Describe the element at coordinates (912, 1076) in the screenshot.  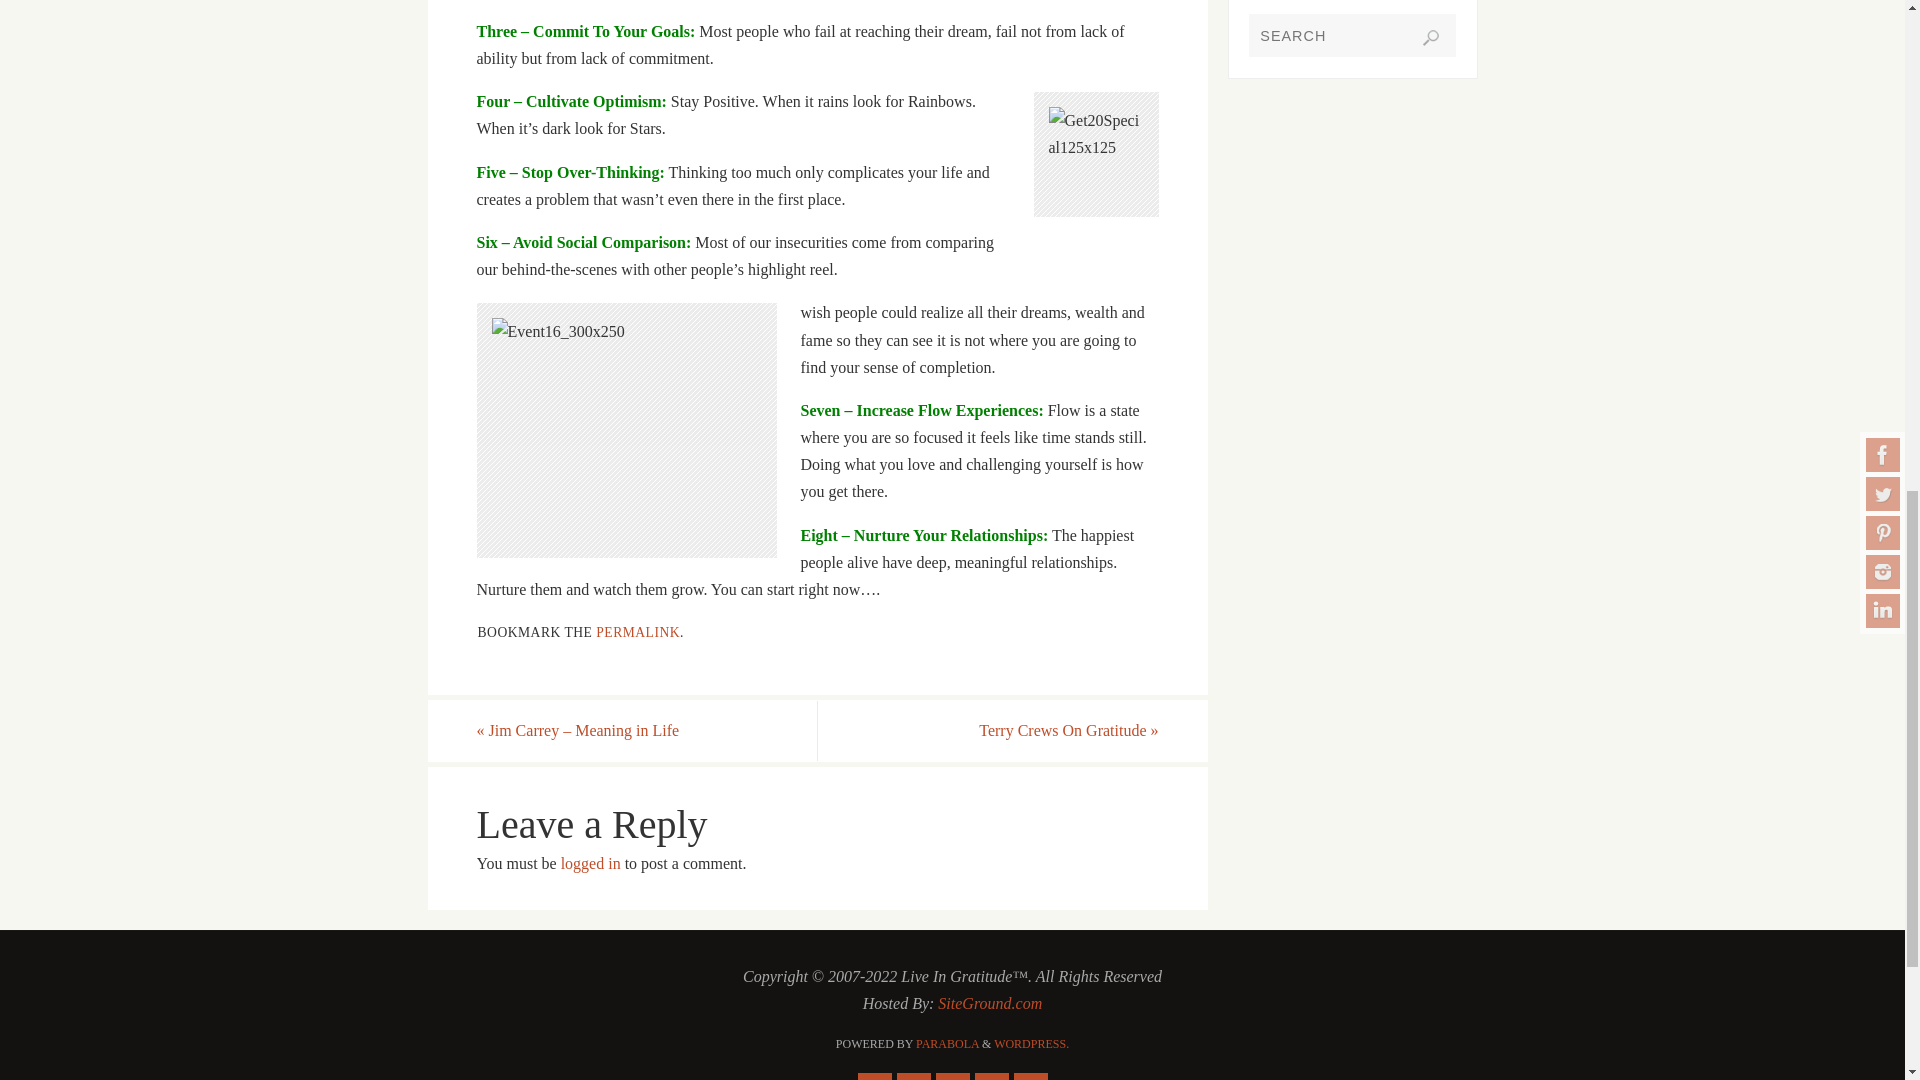
I see `Twitter` at that location.